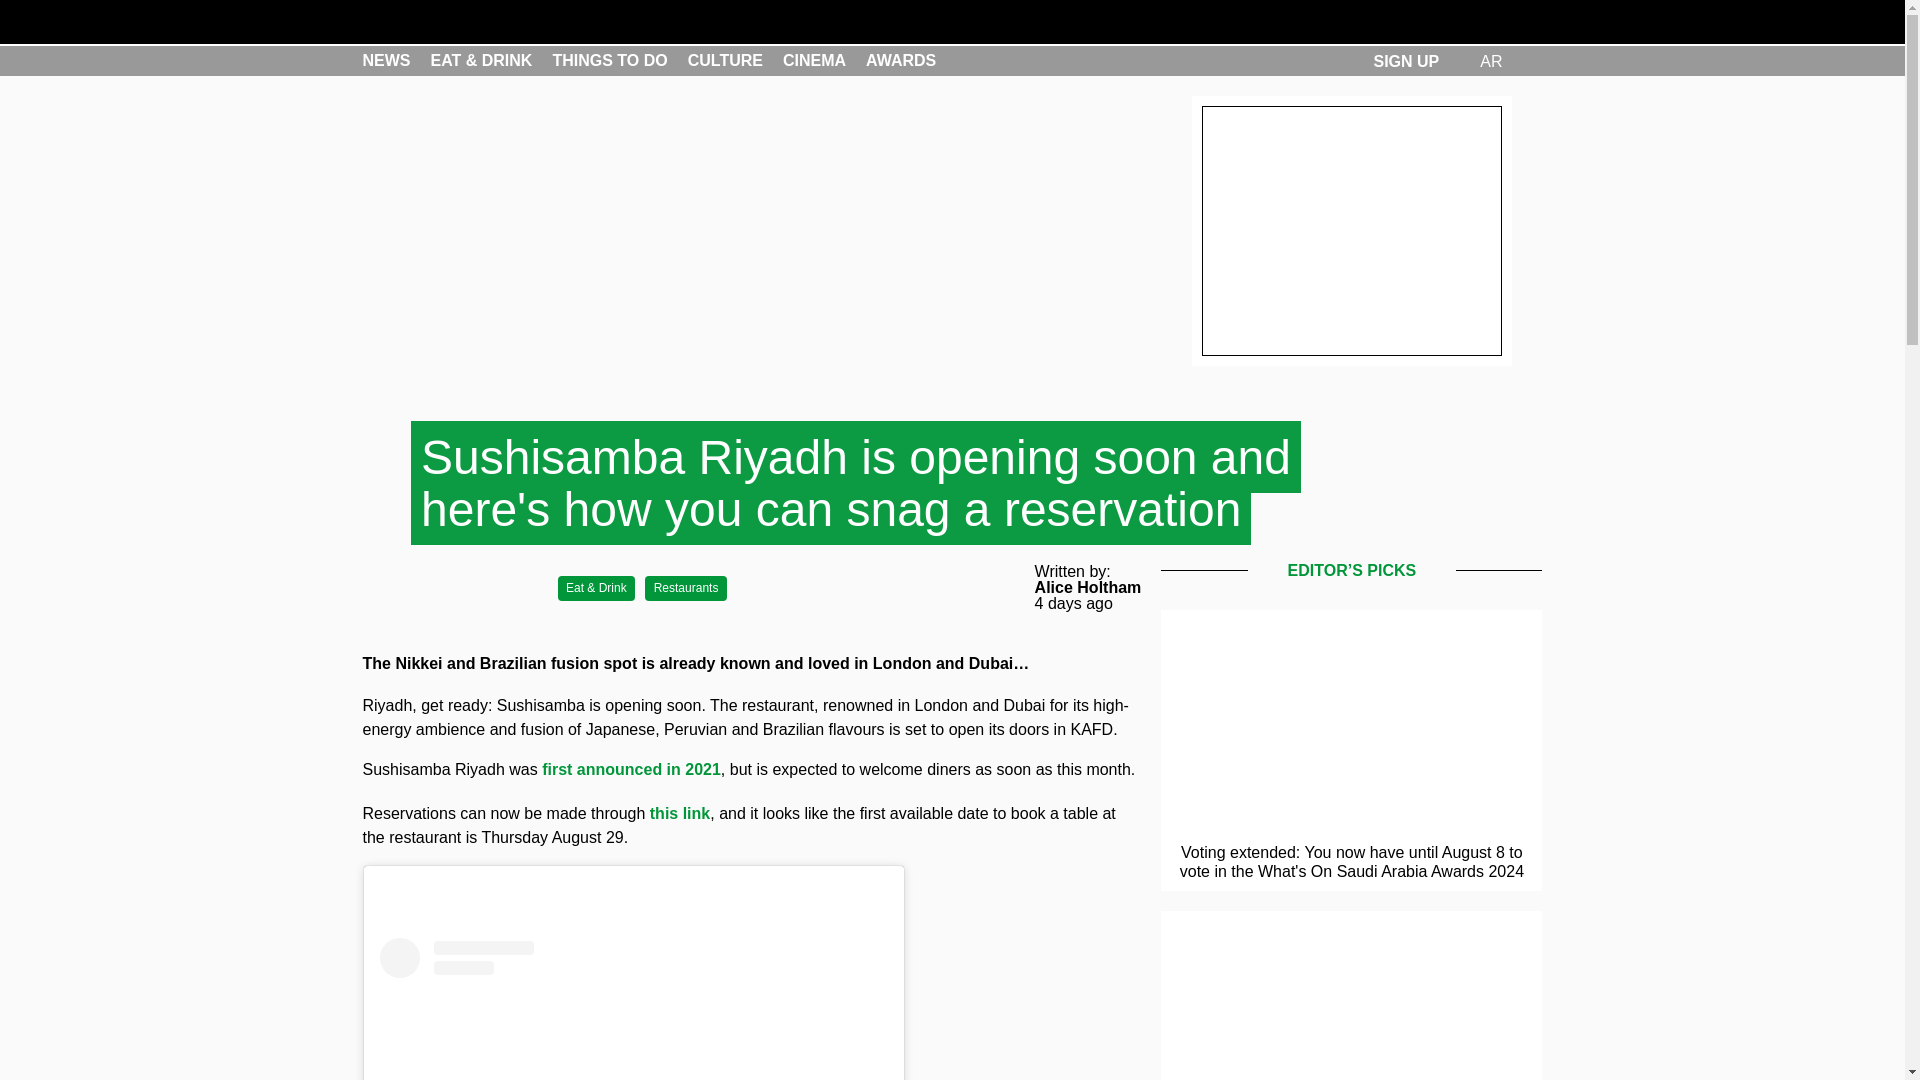 Image resolution: width=1920 pixels, height=1080 pixels. What do you see at coordinates (386, 60) in the screenshot?
I see `NEWS` at bounding box center [386, 60].